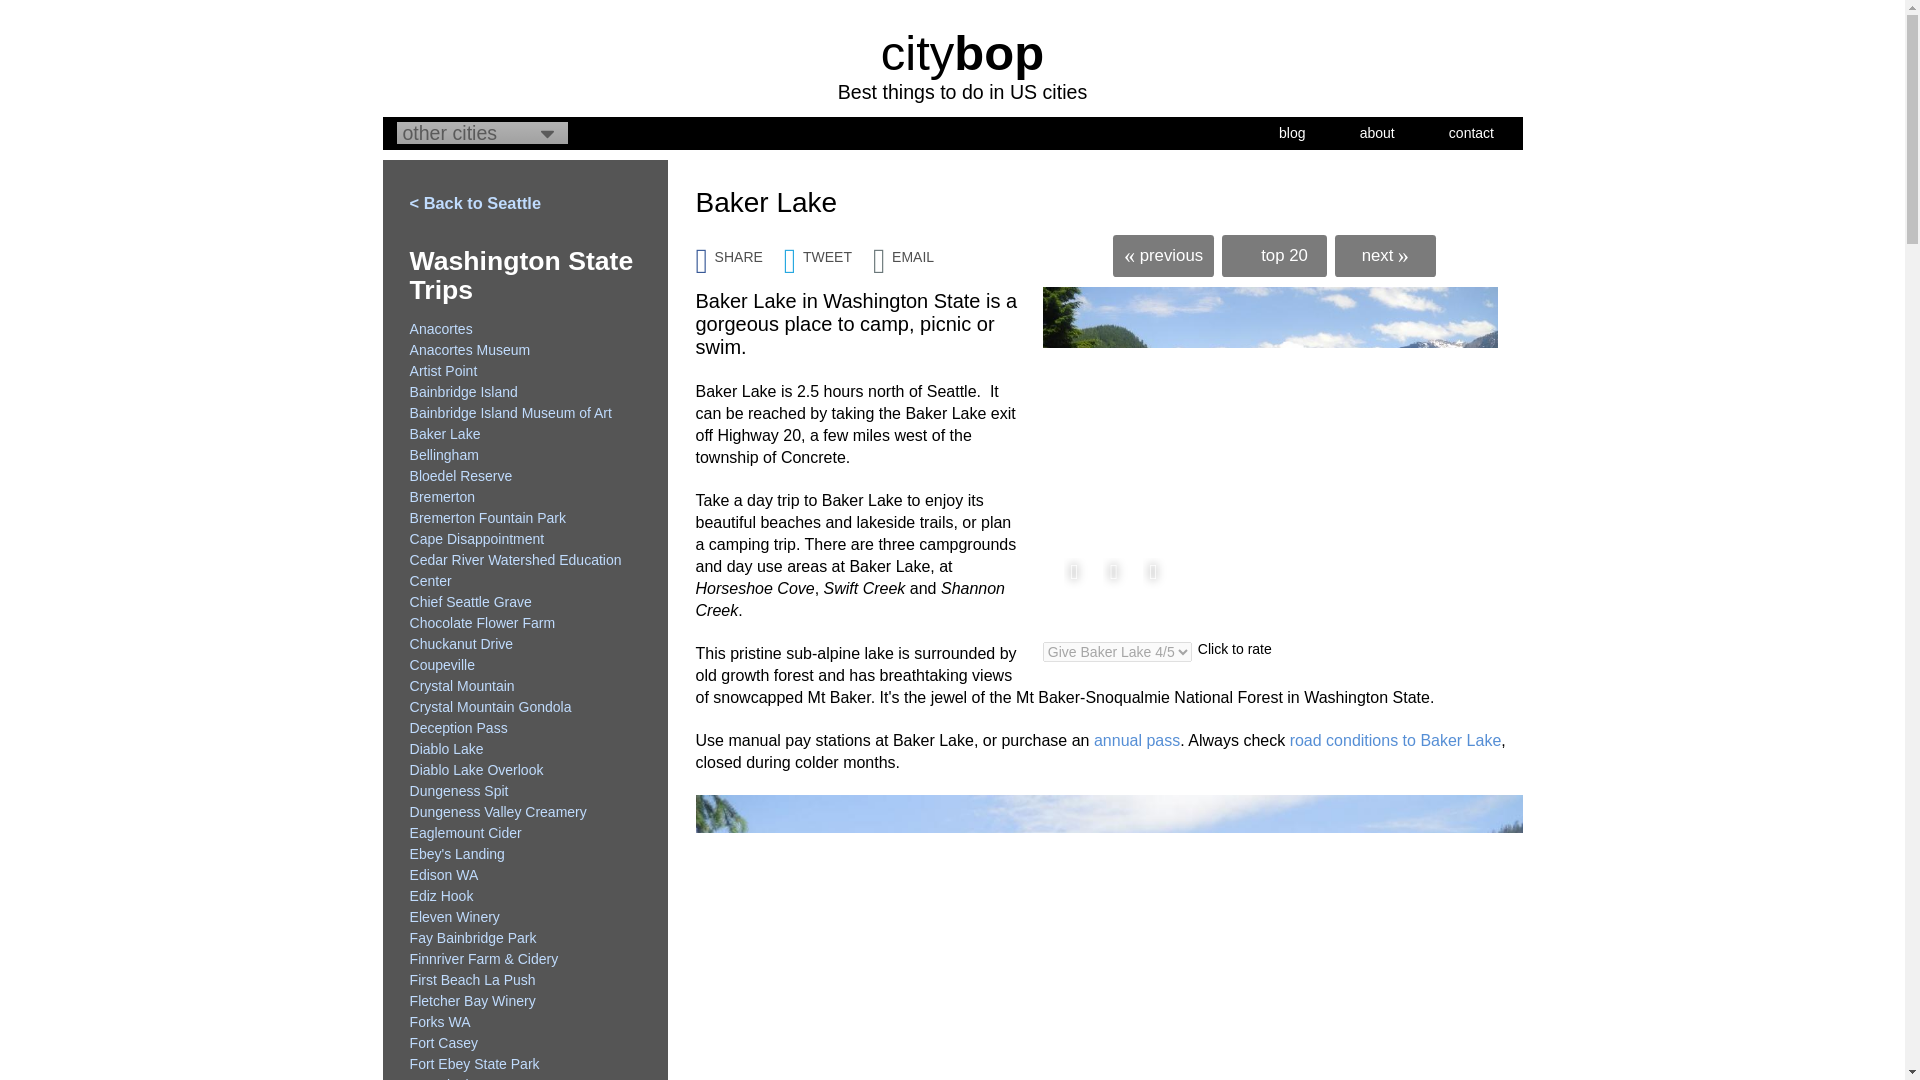  I want to click on EMAIL, so click(914, 250).